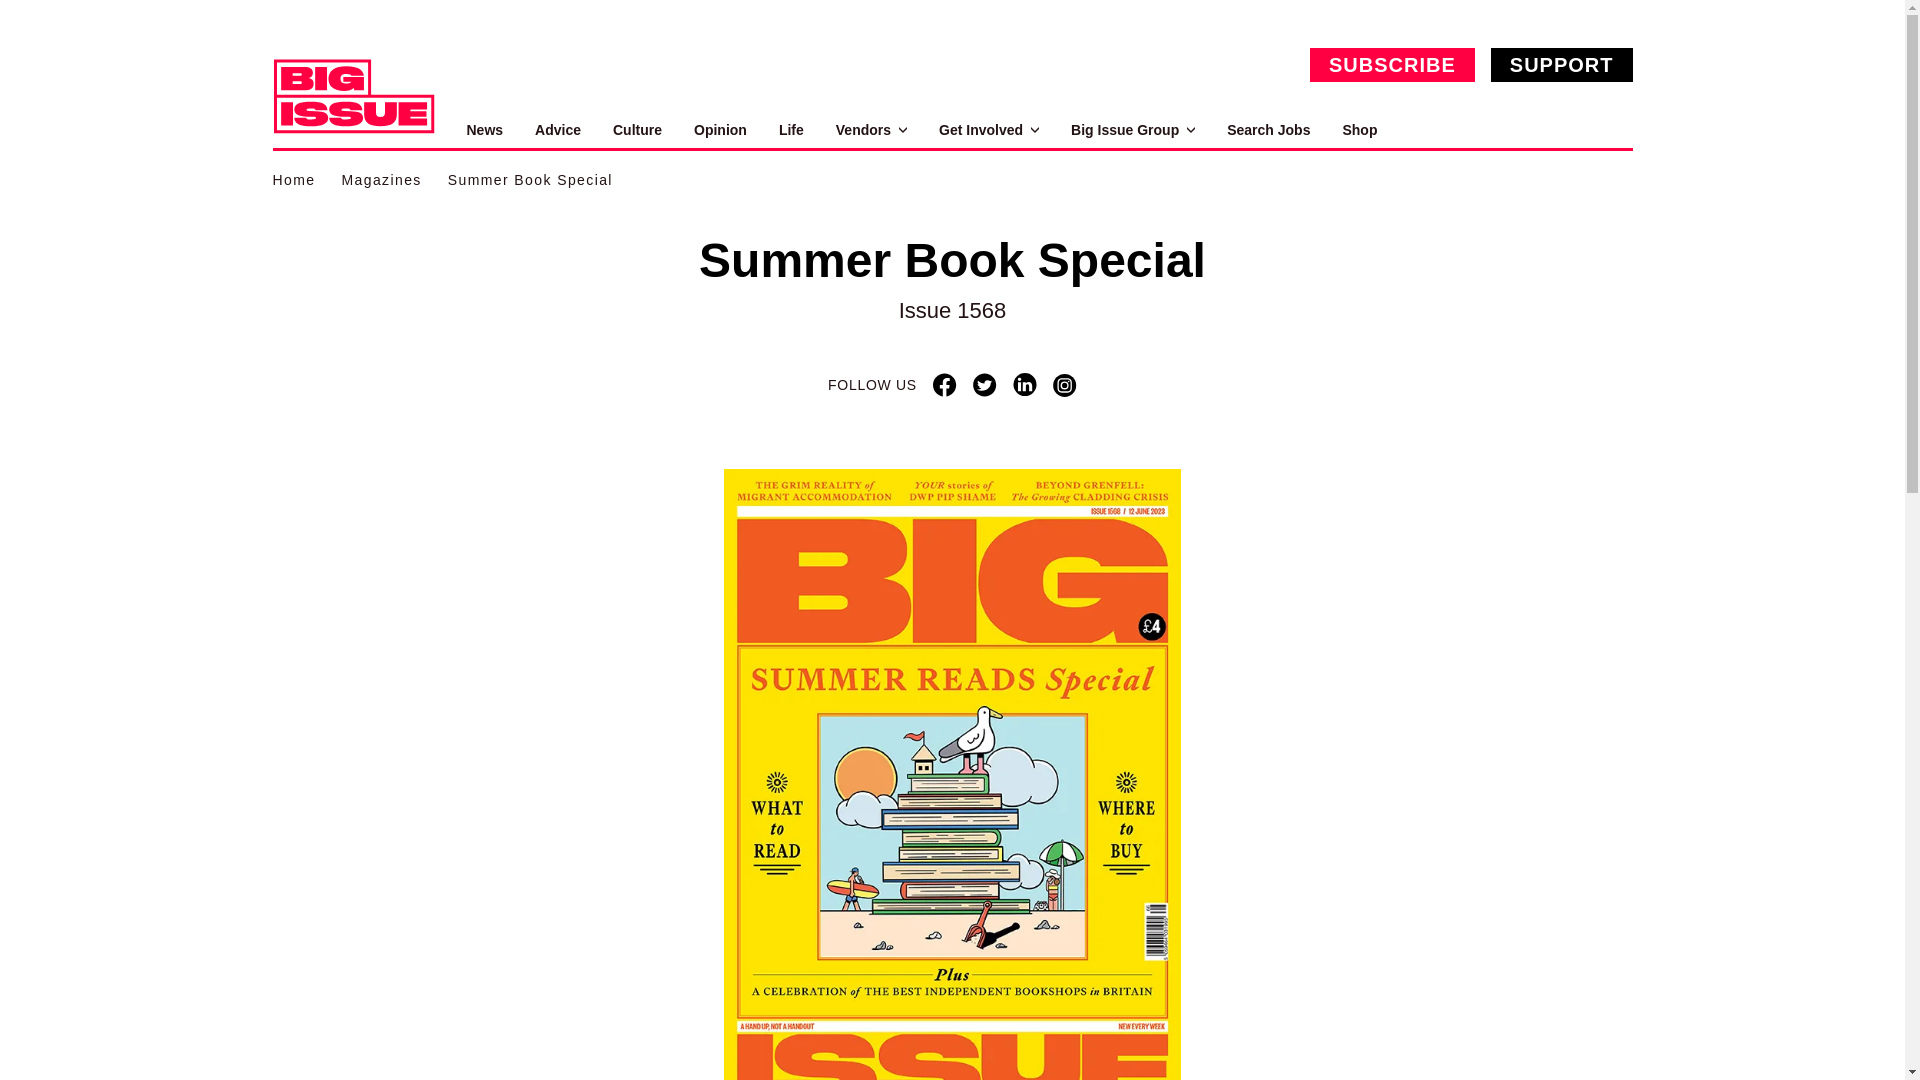 The height and width of the screenshot is (1080, 1920). What do you see at coordinates (558, 130) in the screenshot?
I see `Advice` at bounding box center [558, 130].